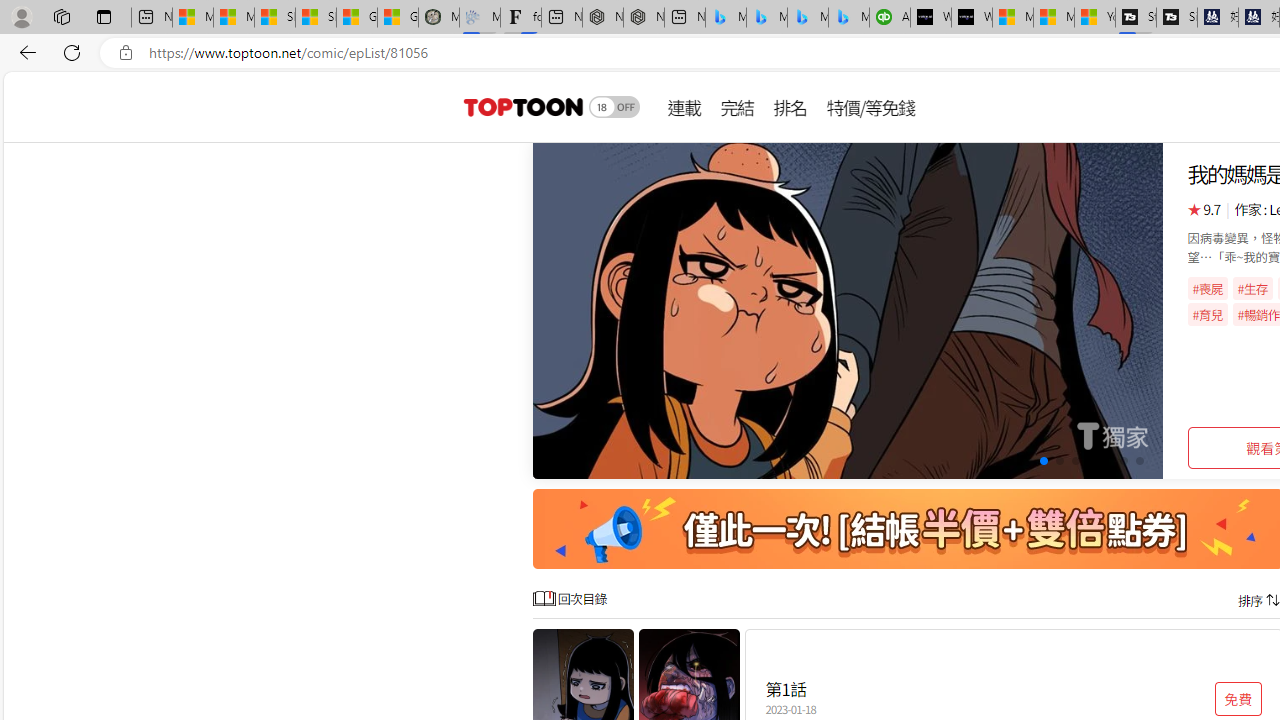 The height and width of the screenshot is (720, 1280). Describe the element at coordinates (104, 16) in the screenshot. I see `Tab actions menu` at that location.